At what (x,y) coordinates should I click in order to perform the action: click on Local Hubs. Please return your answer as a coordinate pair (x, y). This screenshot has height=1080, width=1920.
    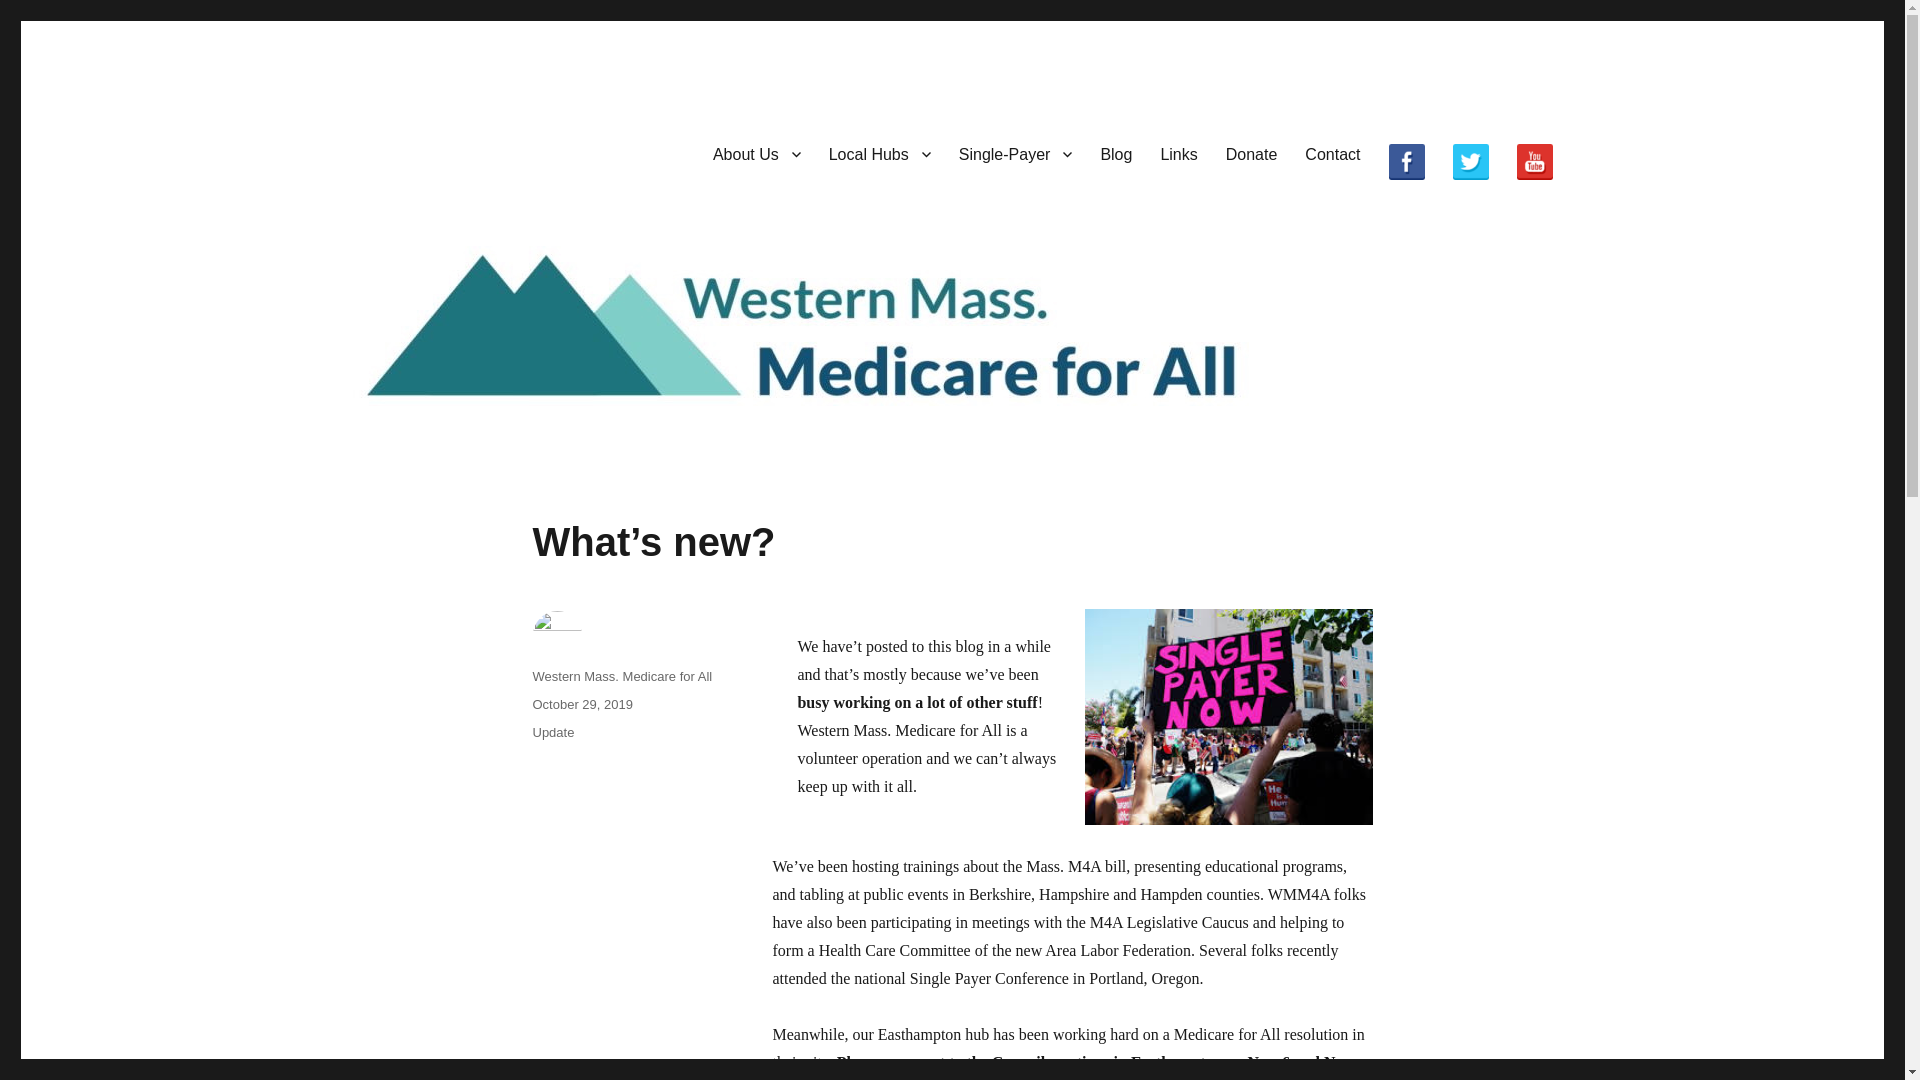
    Looking at the image, I should click on (879, 153).